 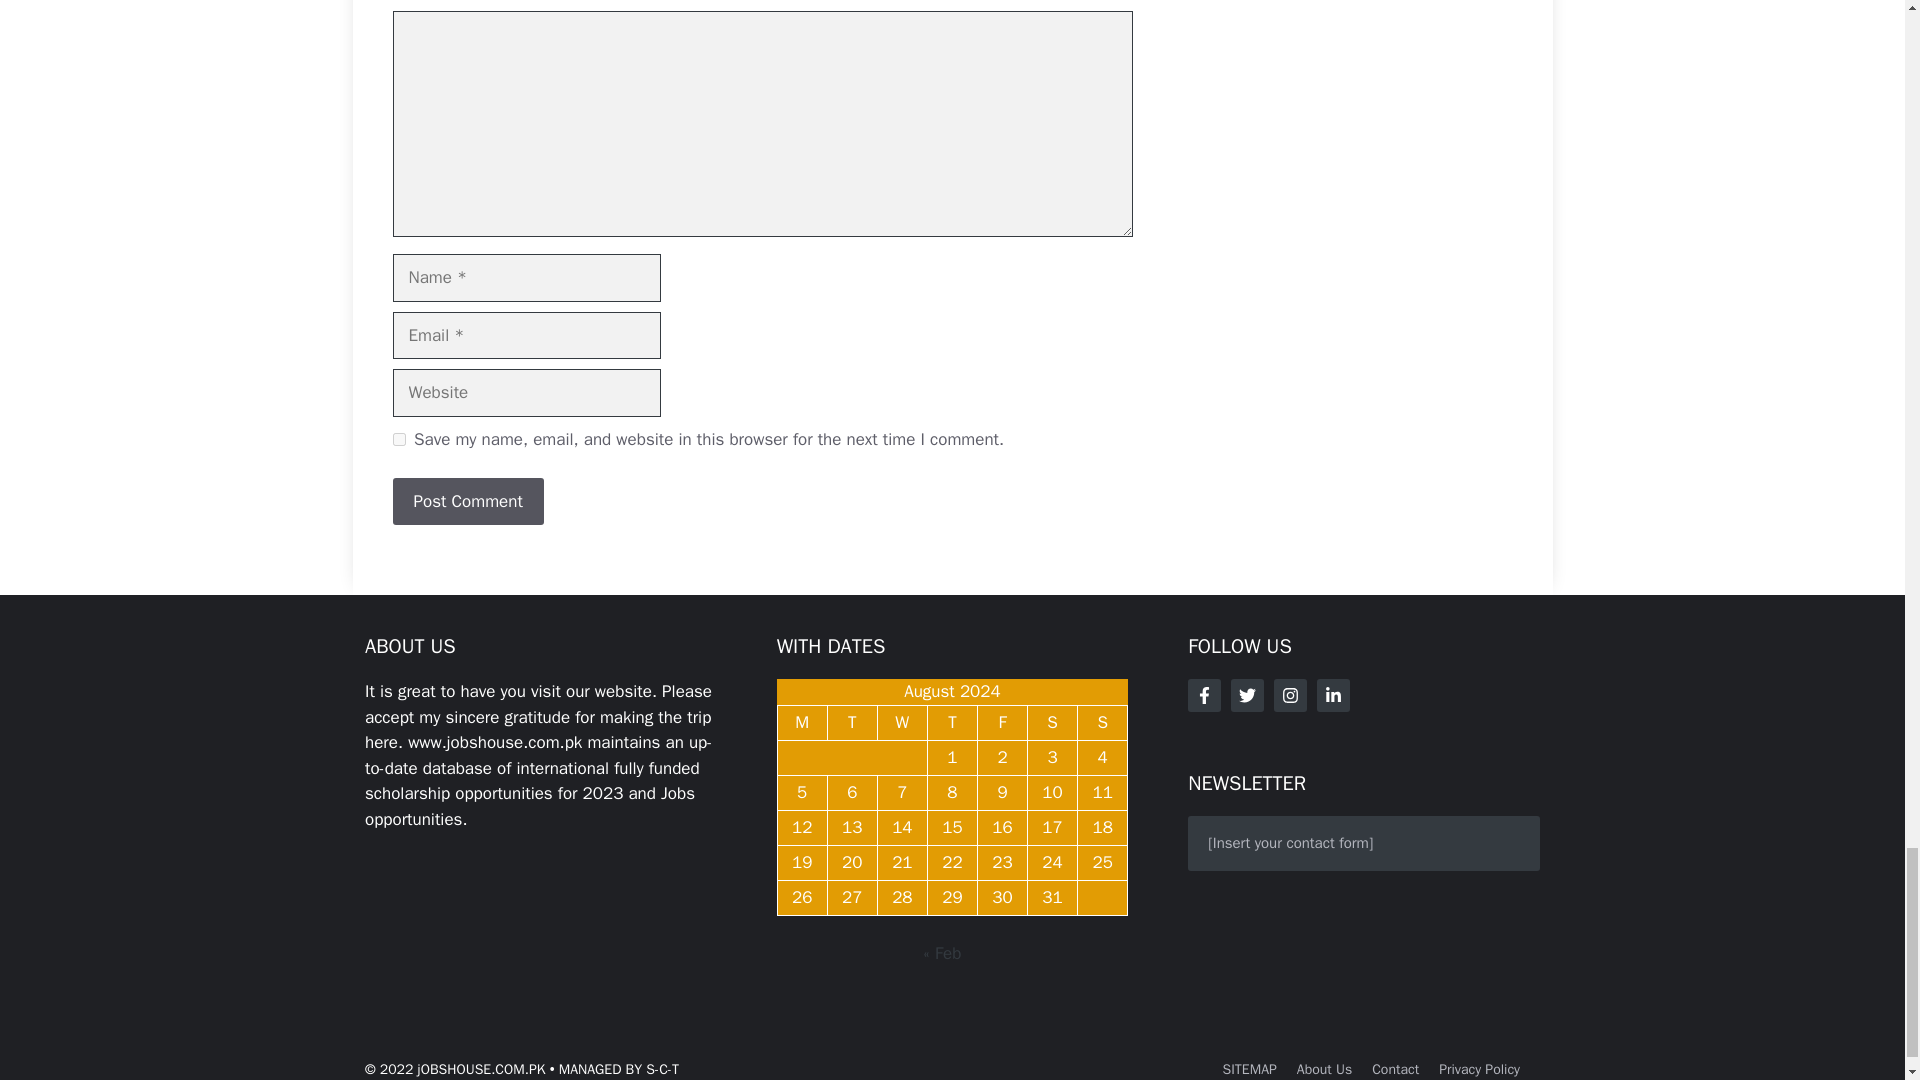 I want to click on Monday, so click(x=802, y=722).